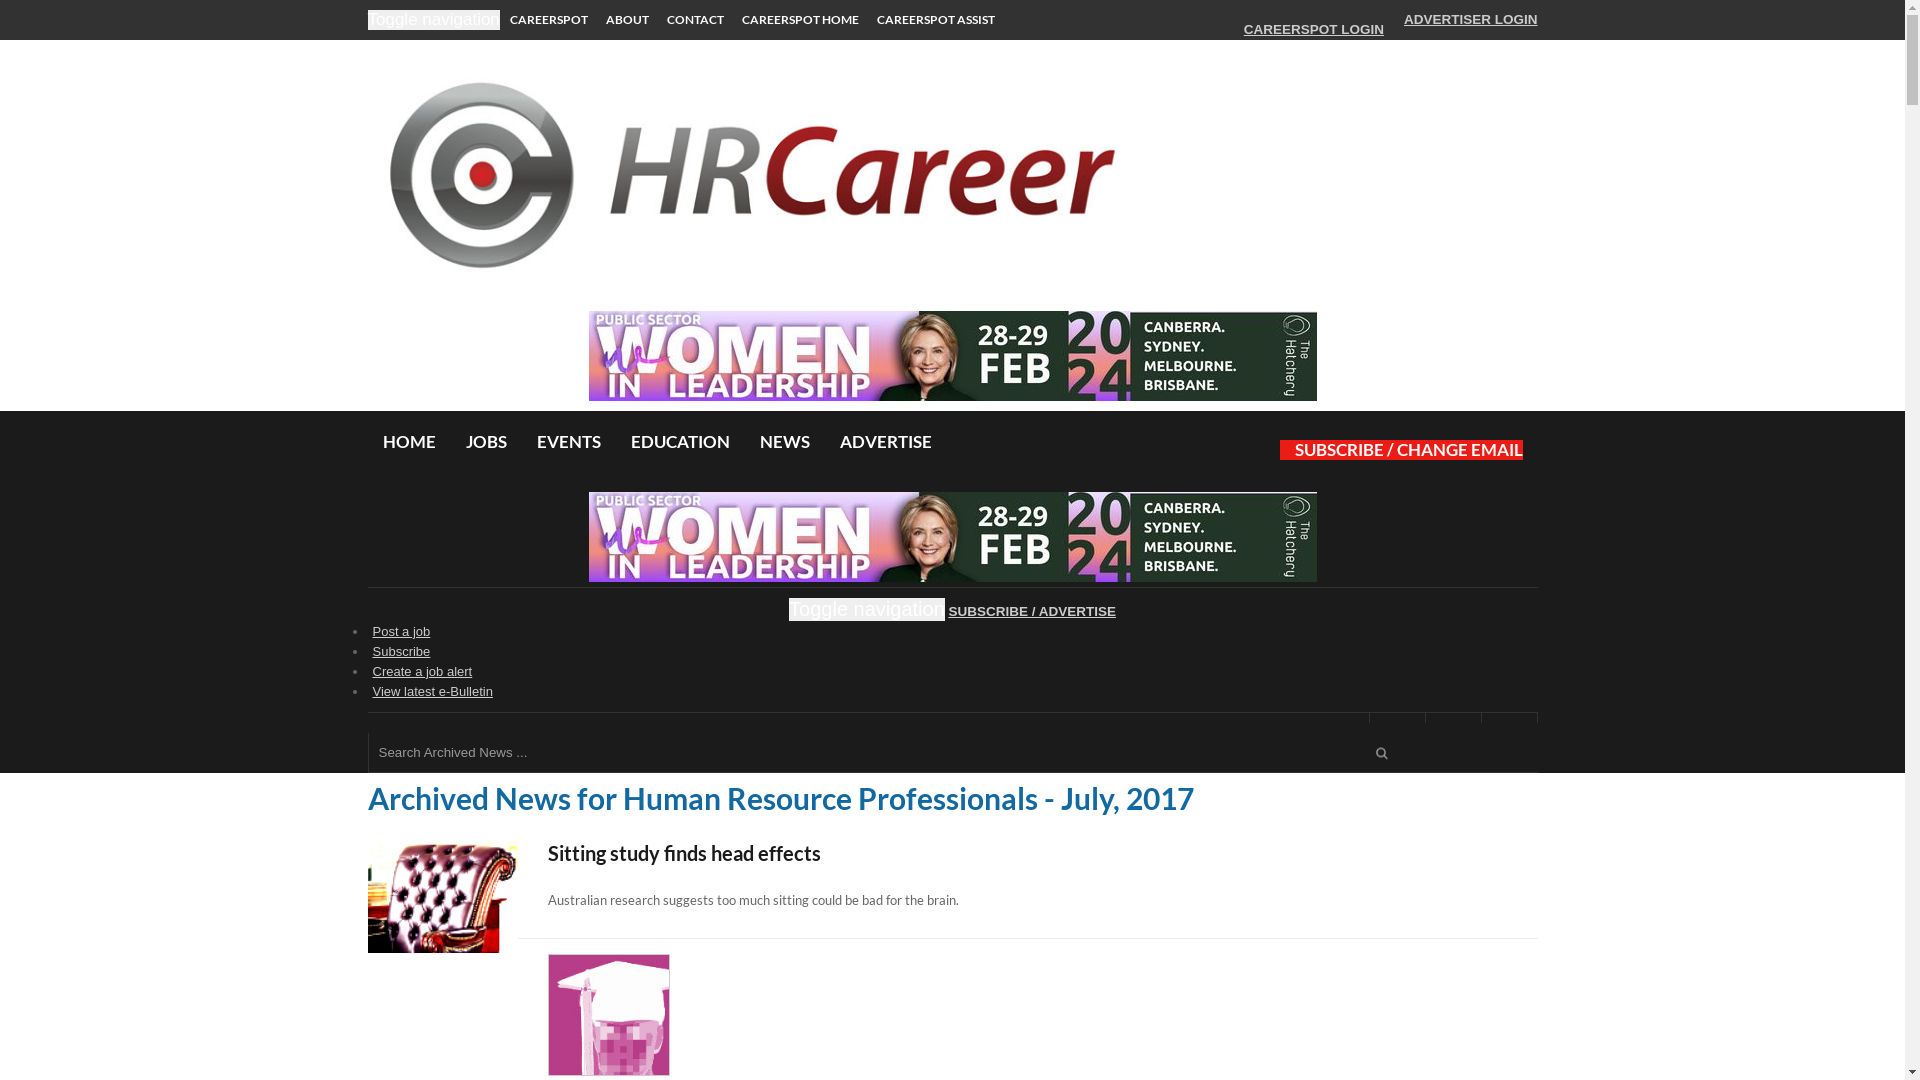 This screenshot has height=1080, width=1920. I want to click on SUBSCRIBE / CHANGE EMAIL, so click(1402, 450).